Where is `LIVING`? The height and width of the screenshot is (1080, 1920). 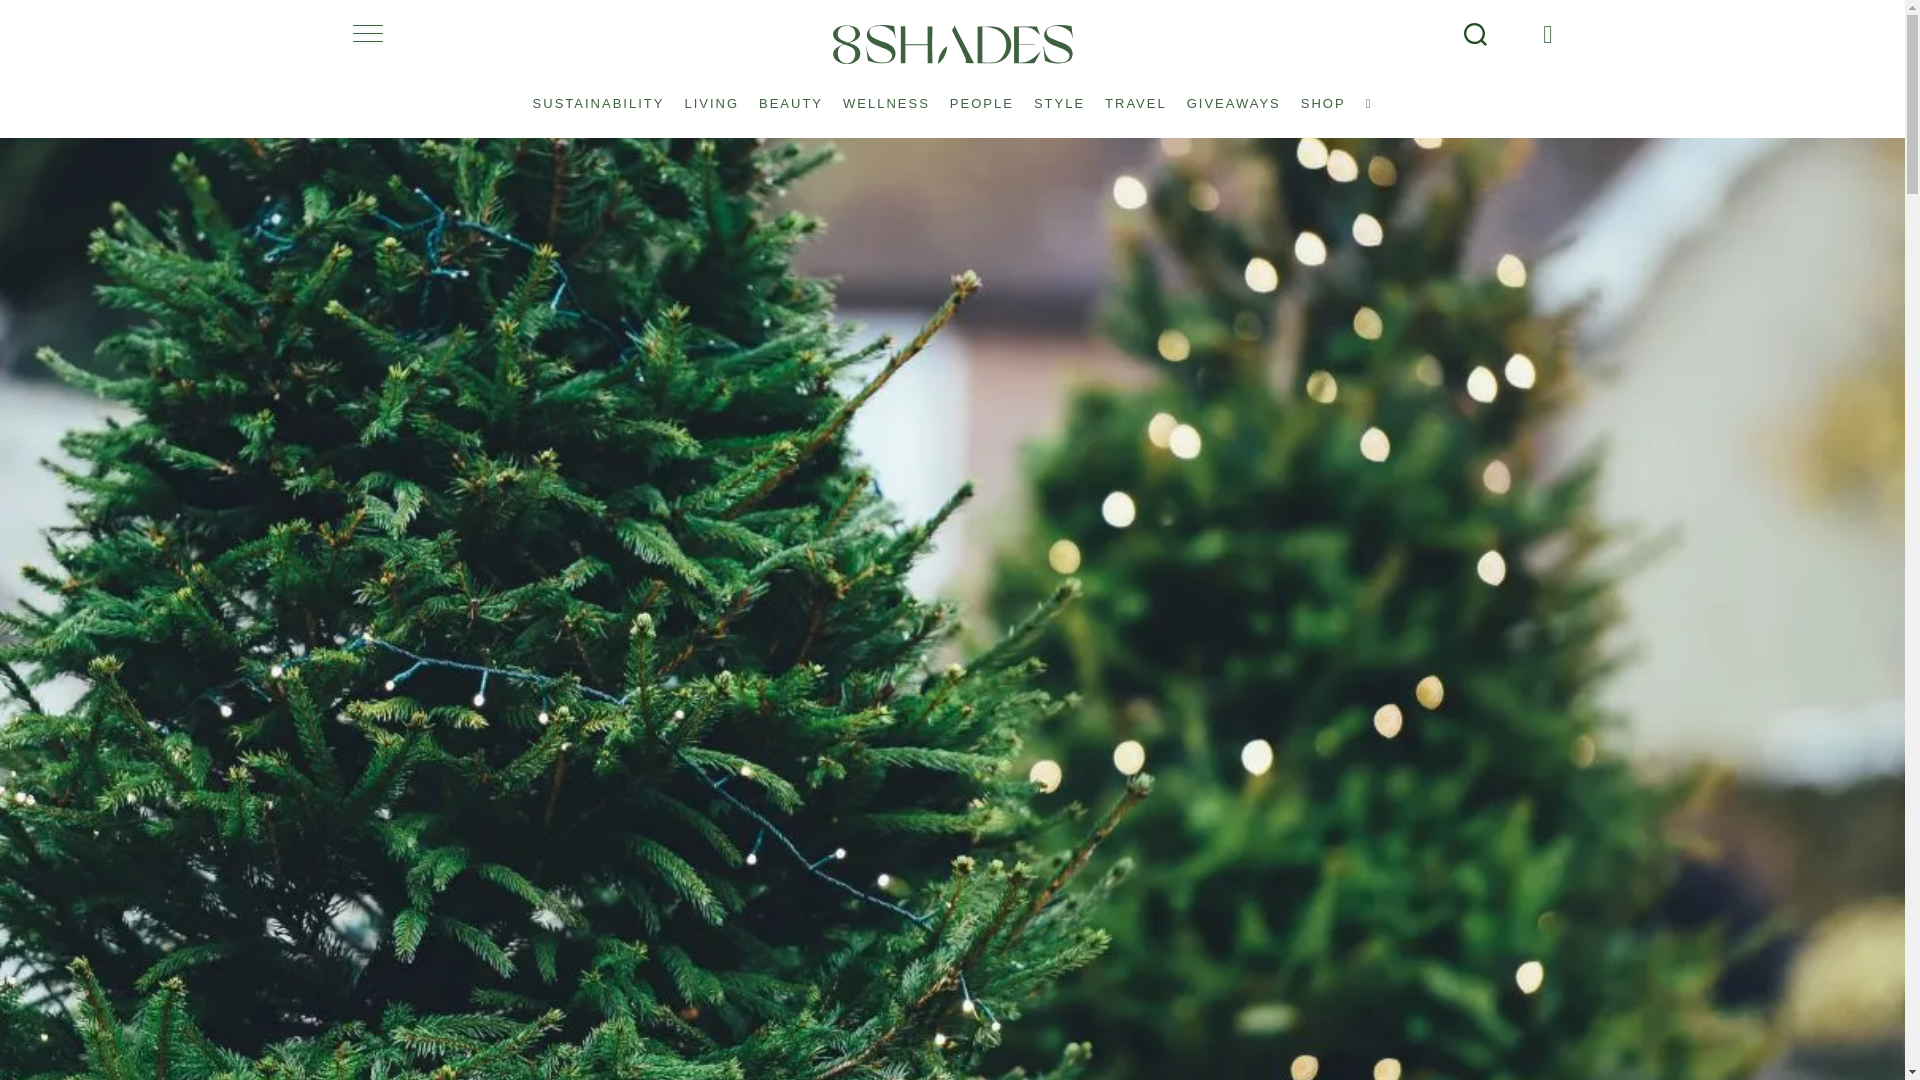
LIVING is located at coordinates (710, 94).